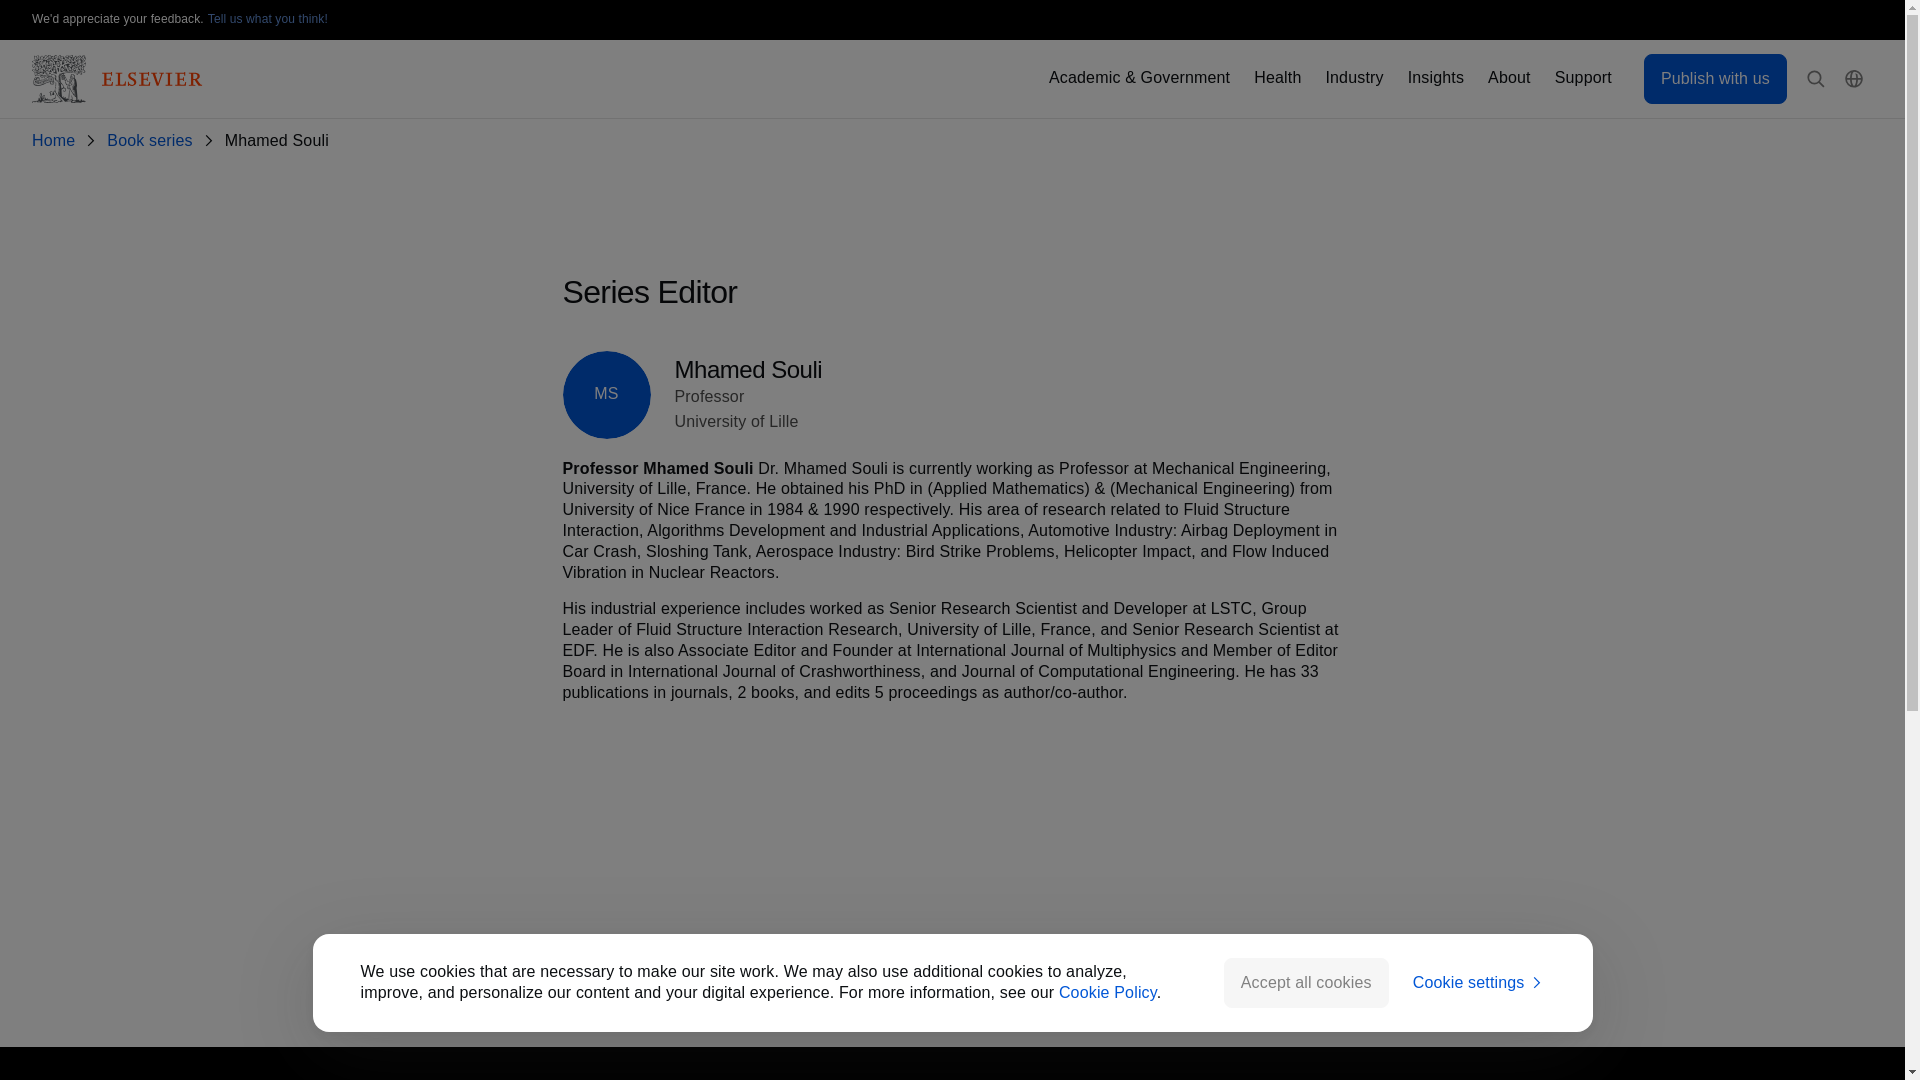 This screenshot has height=1080, width=1920. I want to click on Home, so click(57, 141).